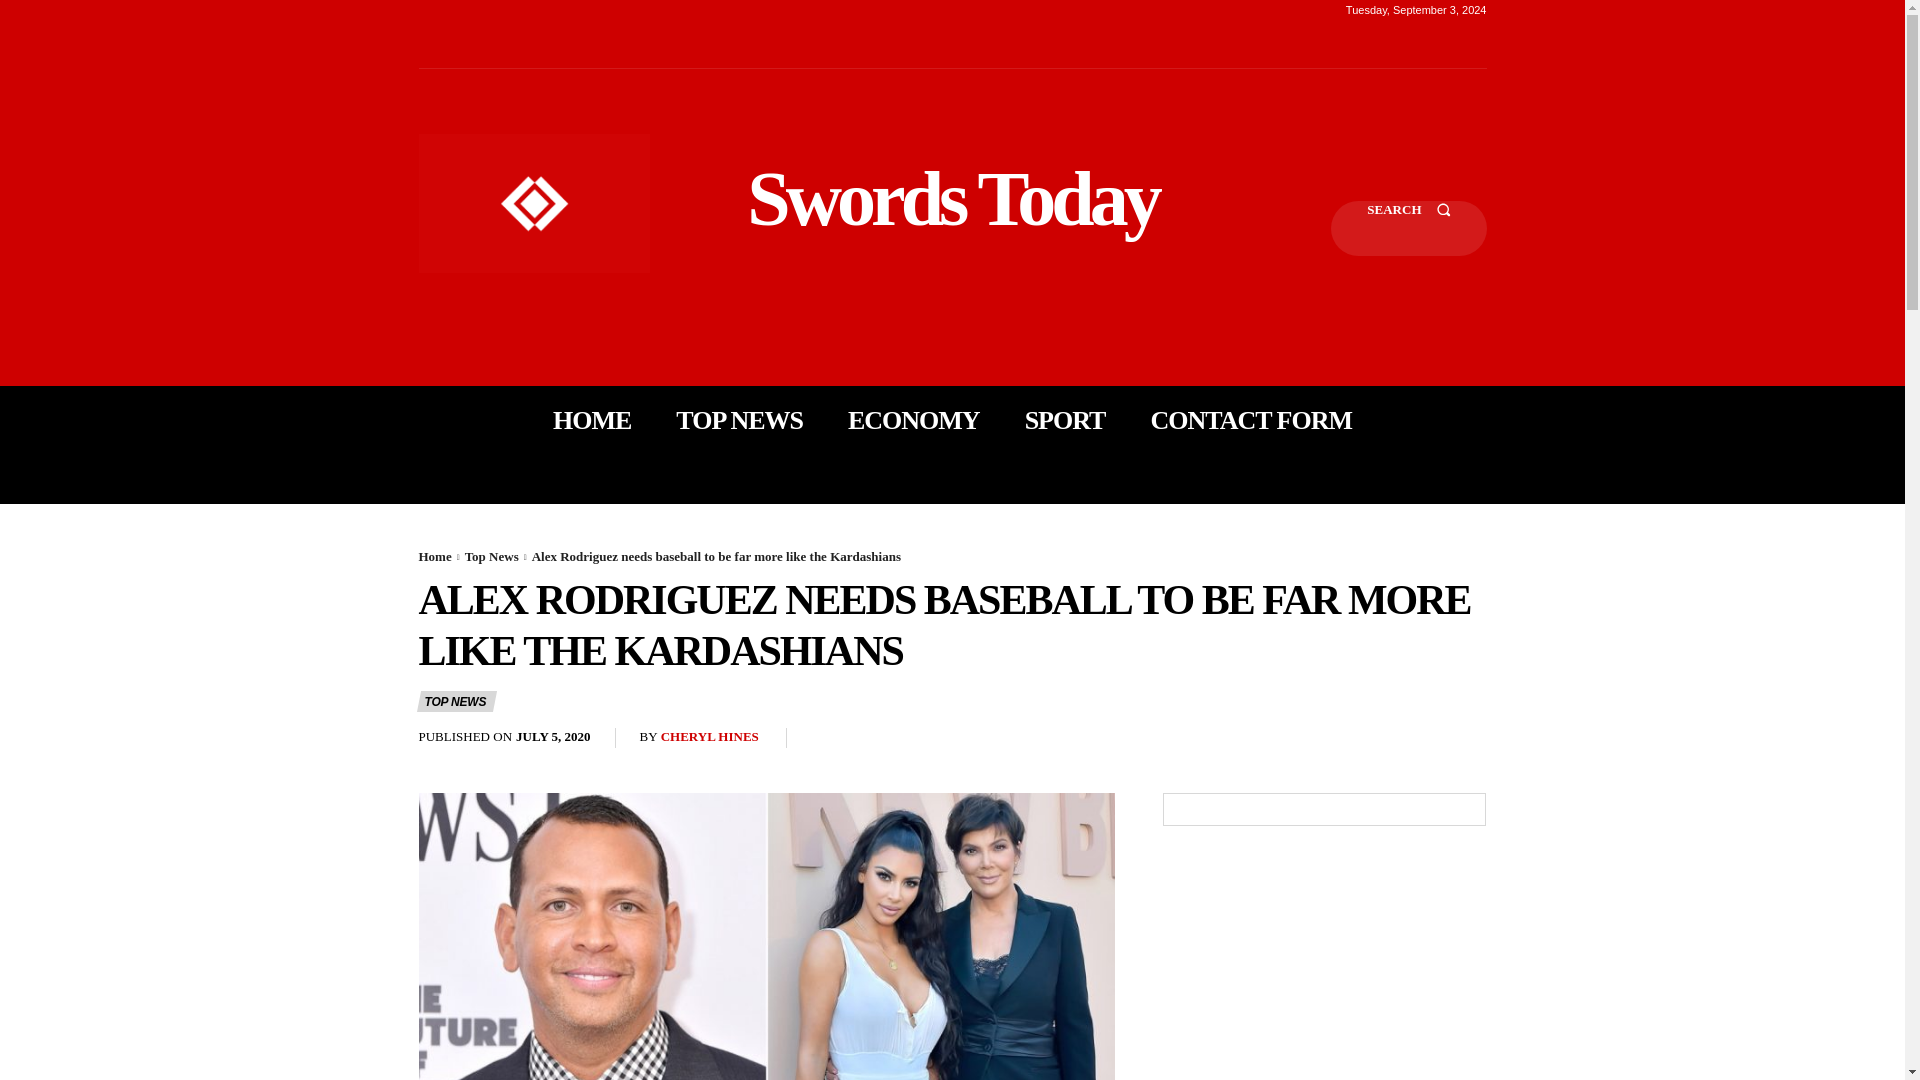  I want to click on HOME, so click(592, 420).